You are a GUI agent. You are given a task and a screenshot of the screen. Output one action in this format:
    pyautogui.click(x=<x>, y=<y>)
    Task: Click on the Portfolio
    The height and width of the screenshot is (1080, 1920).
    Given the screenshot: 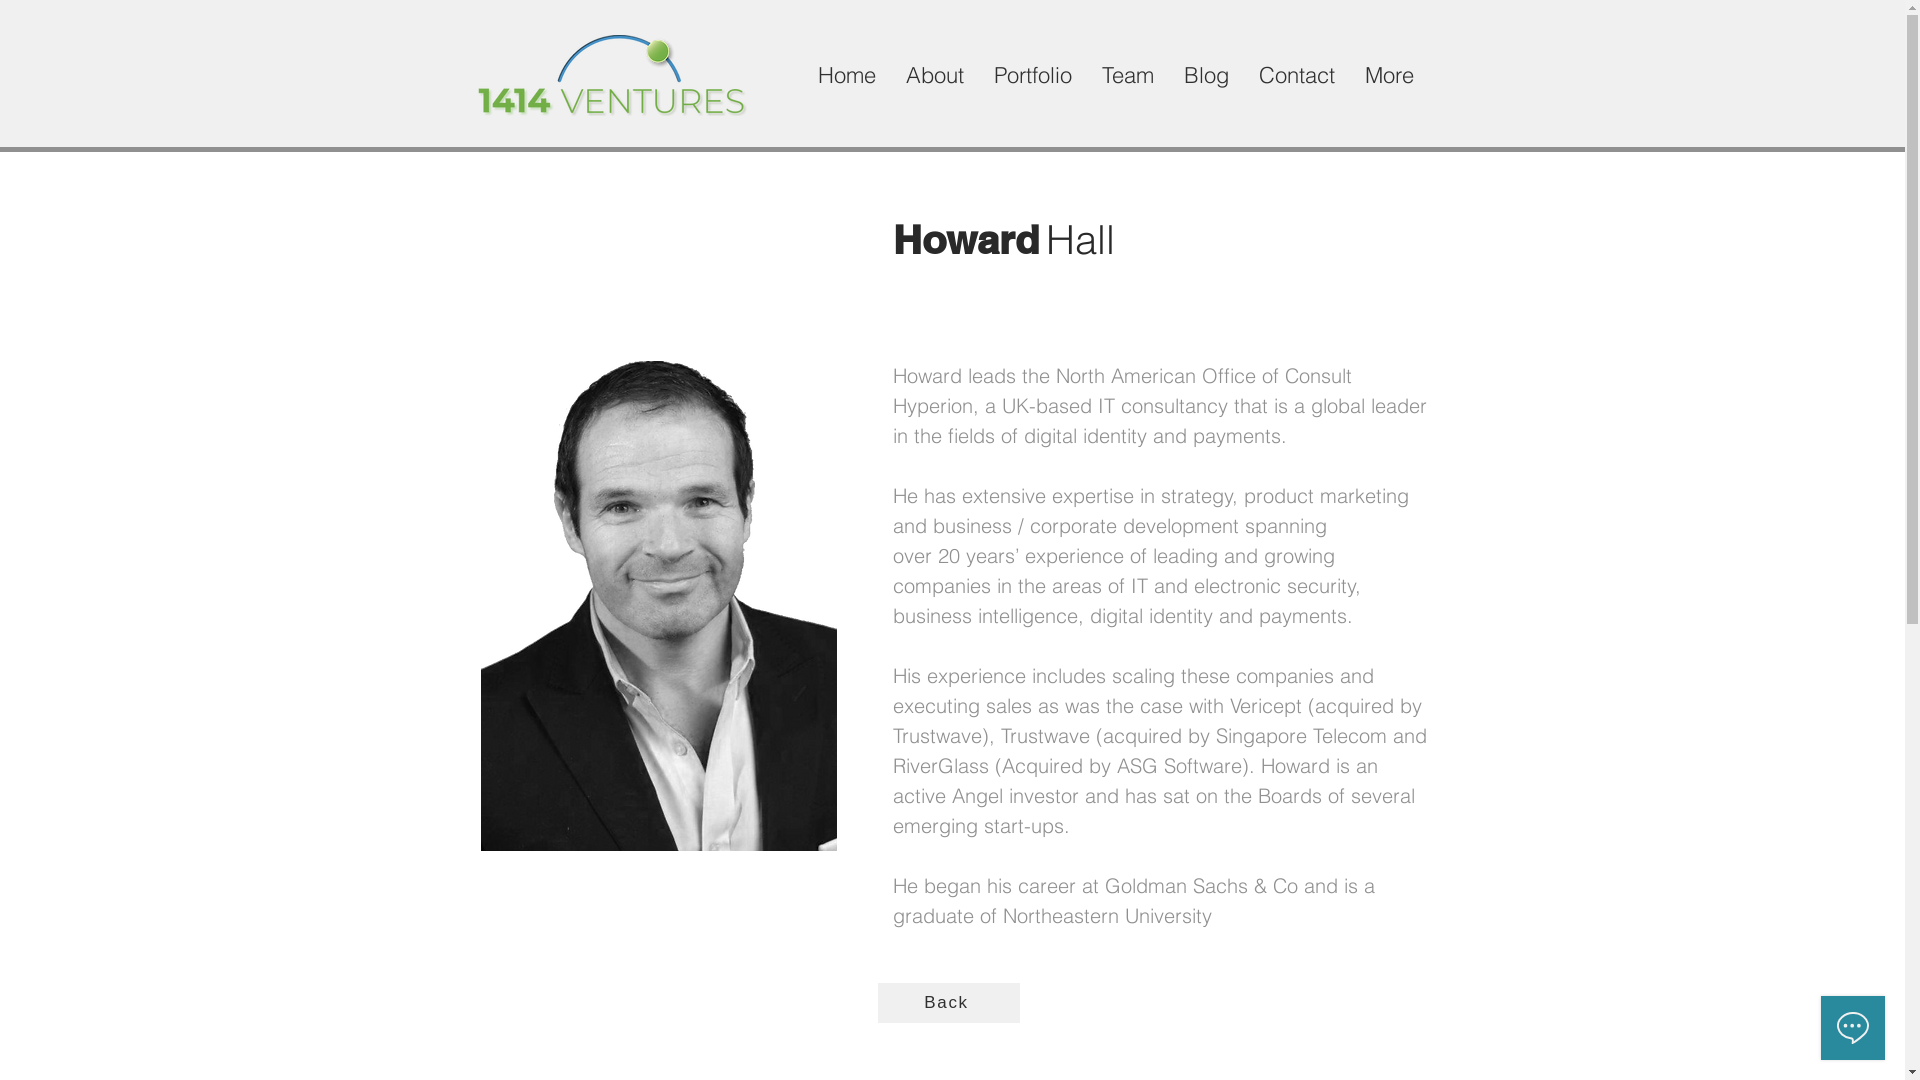 What is the action you would take?
    pyautogui.click(x=1032, y=75)
    